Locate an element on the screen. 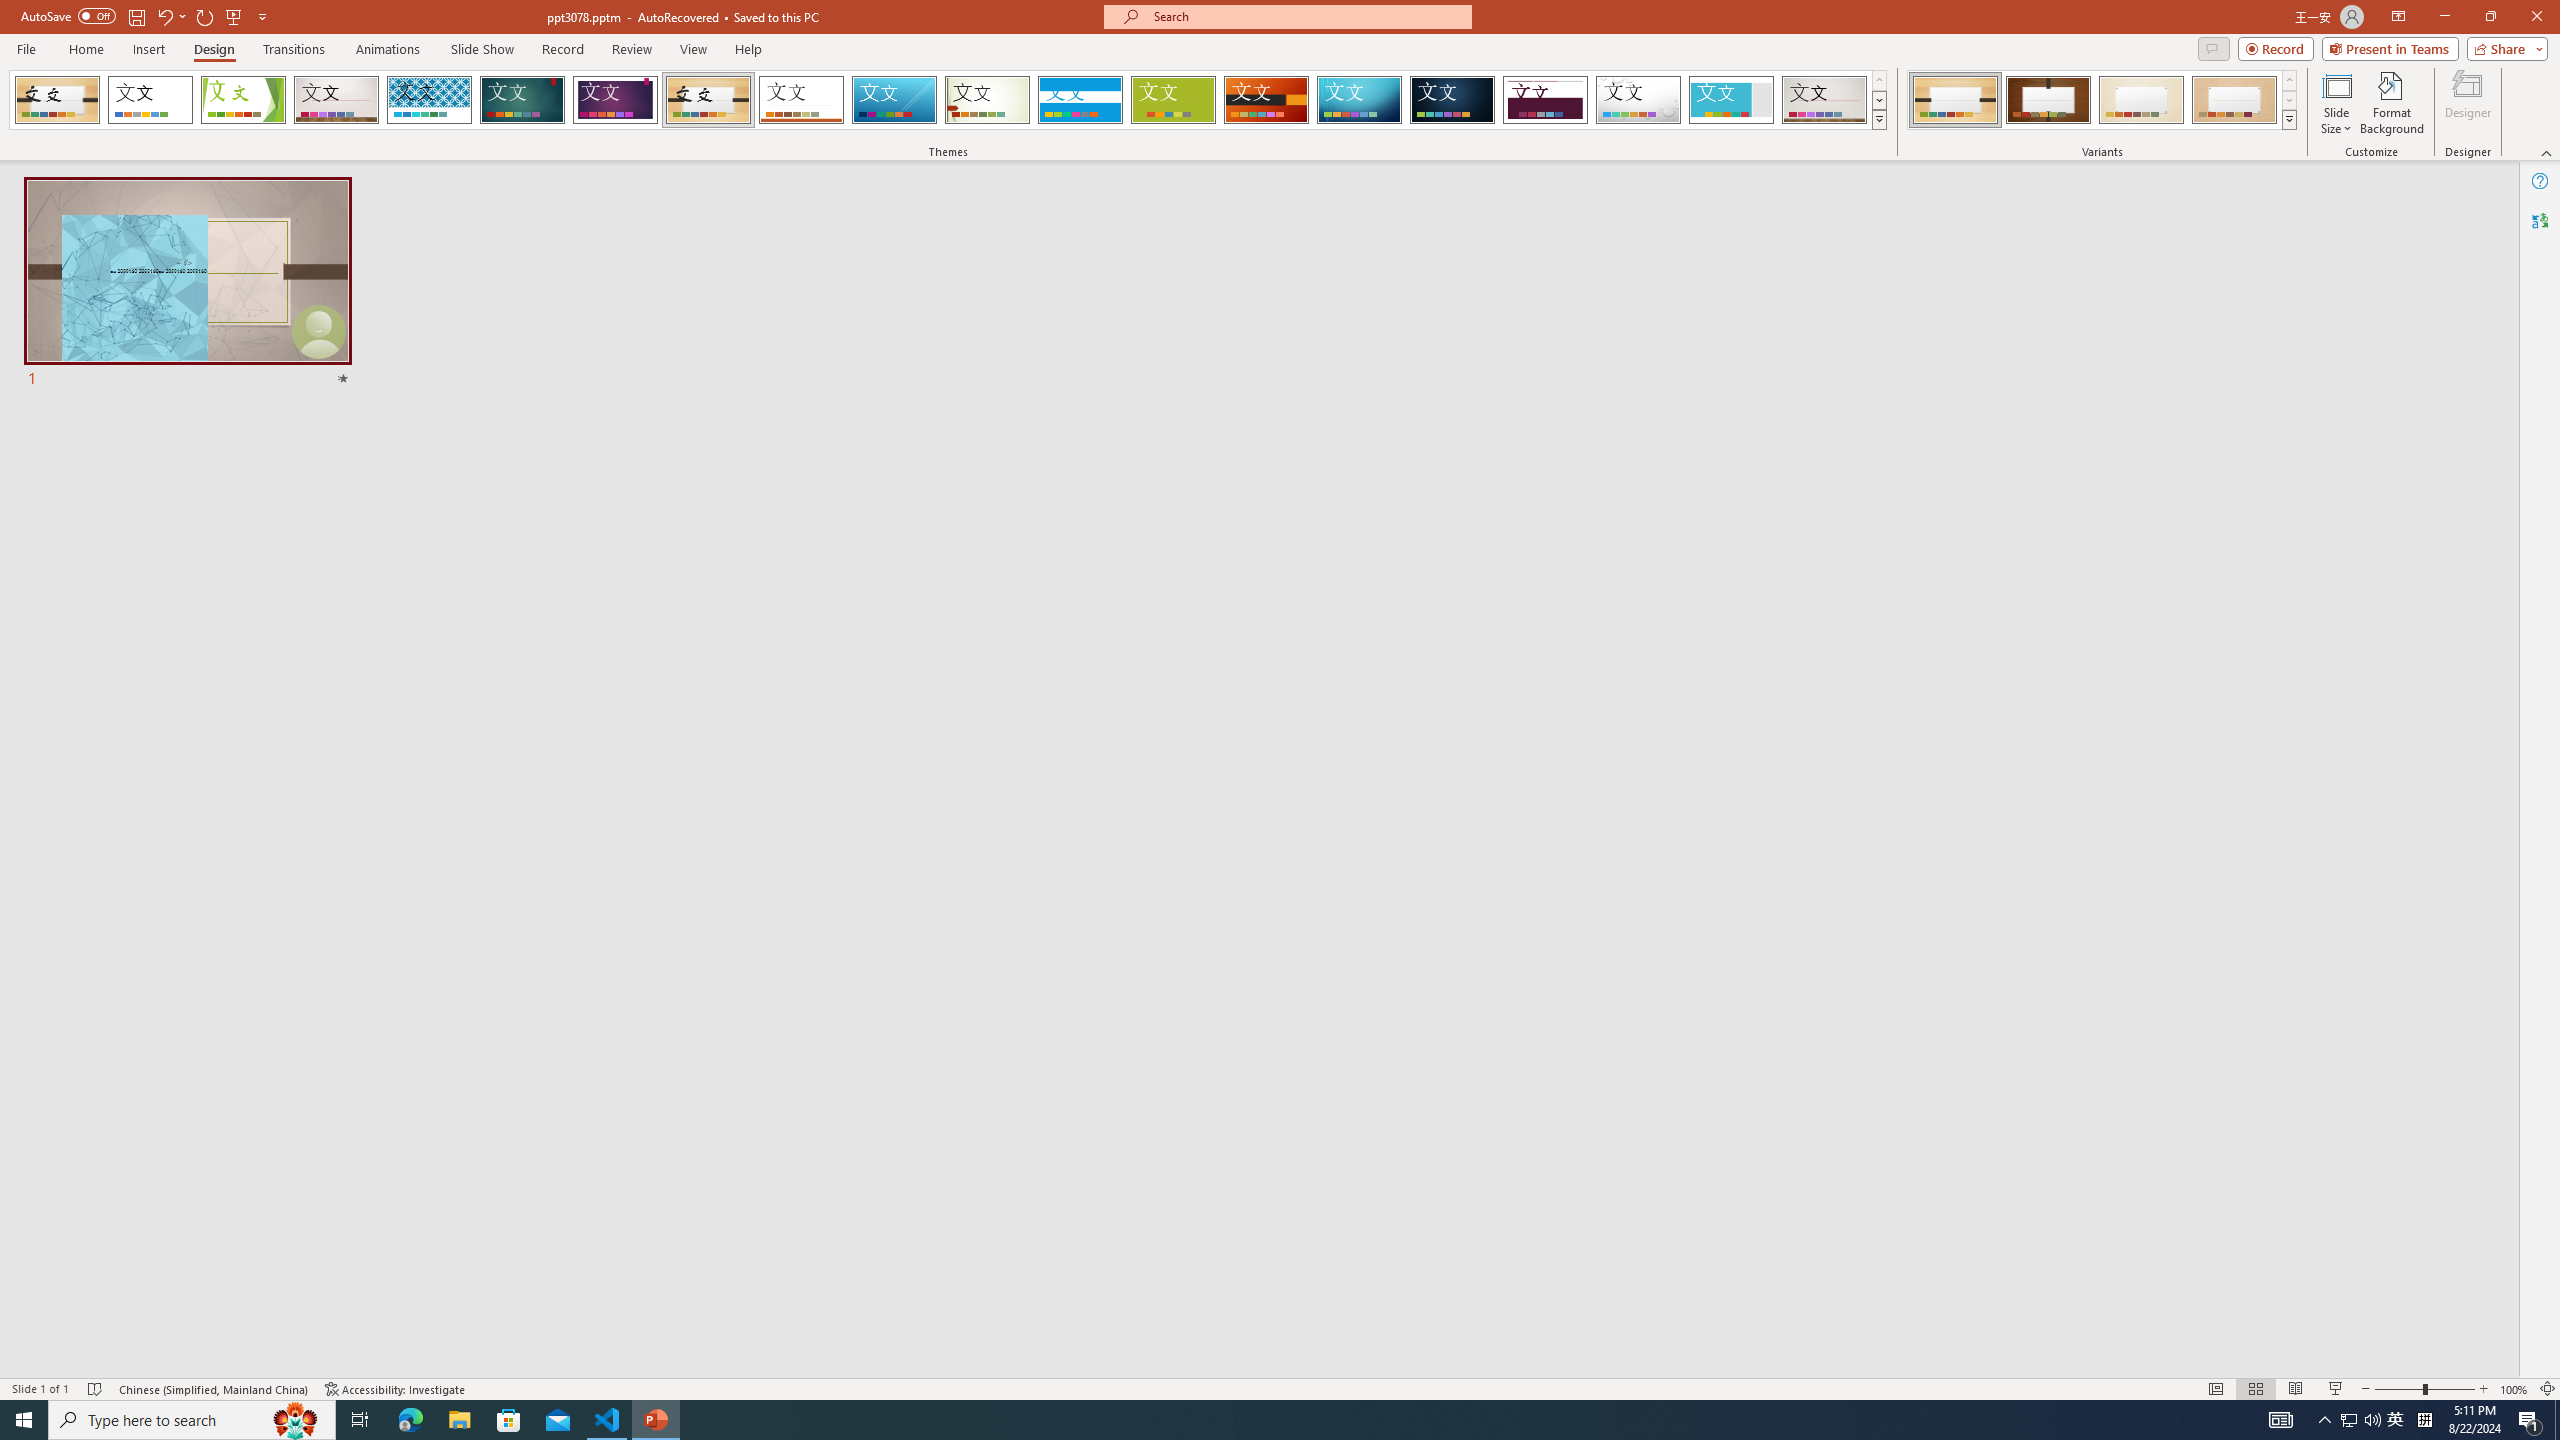 This screenshot has height=1440, width=2560. Dividend is located at coordinates (1546, 100).